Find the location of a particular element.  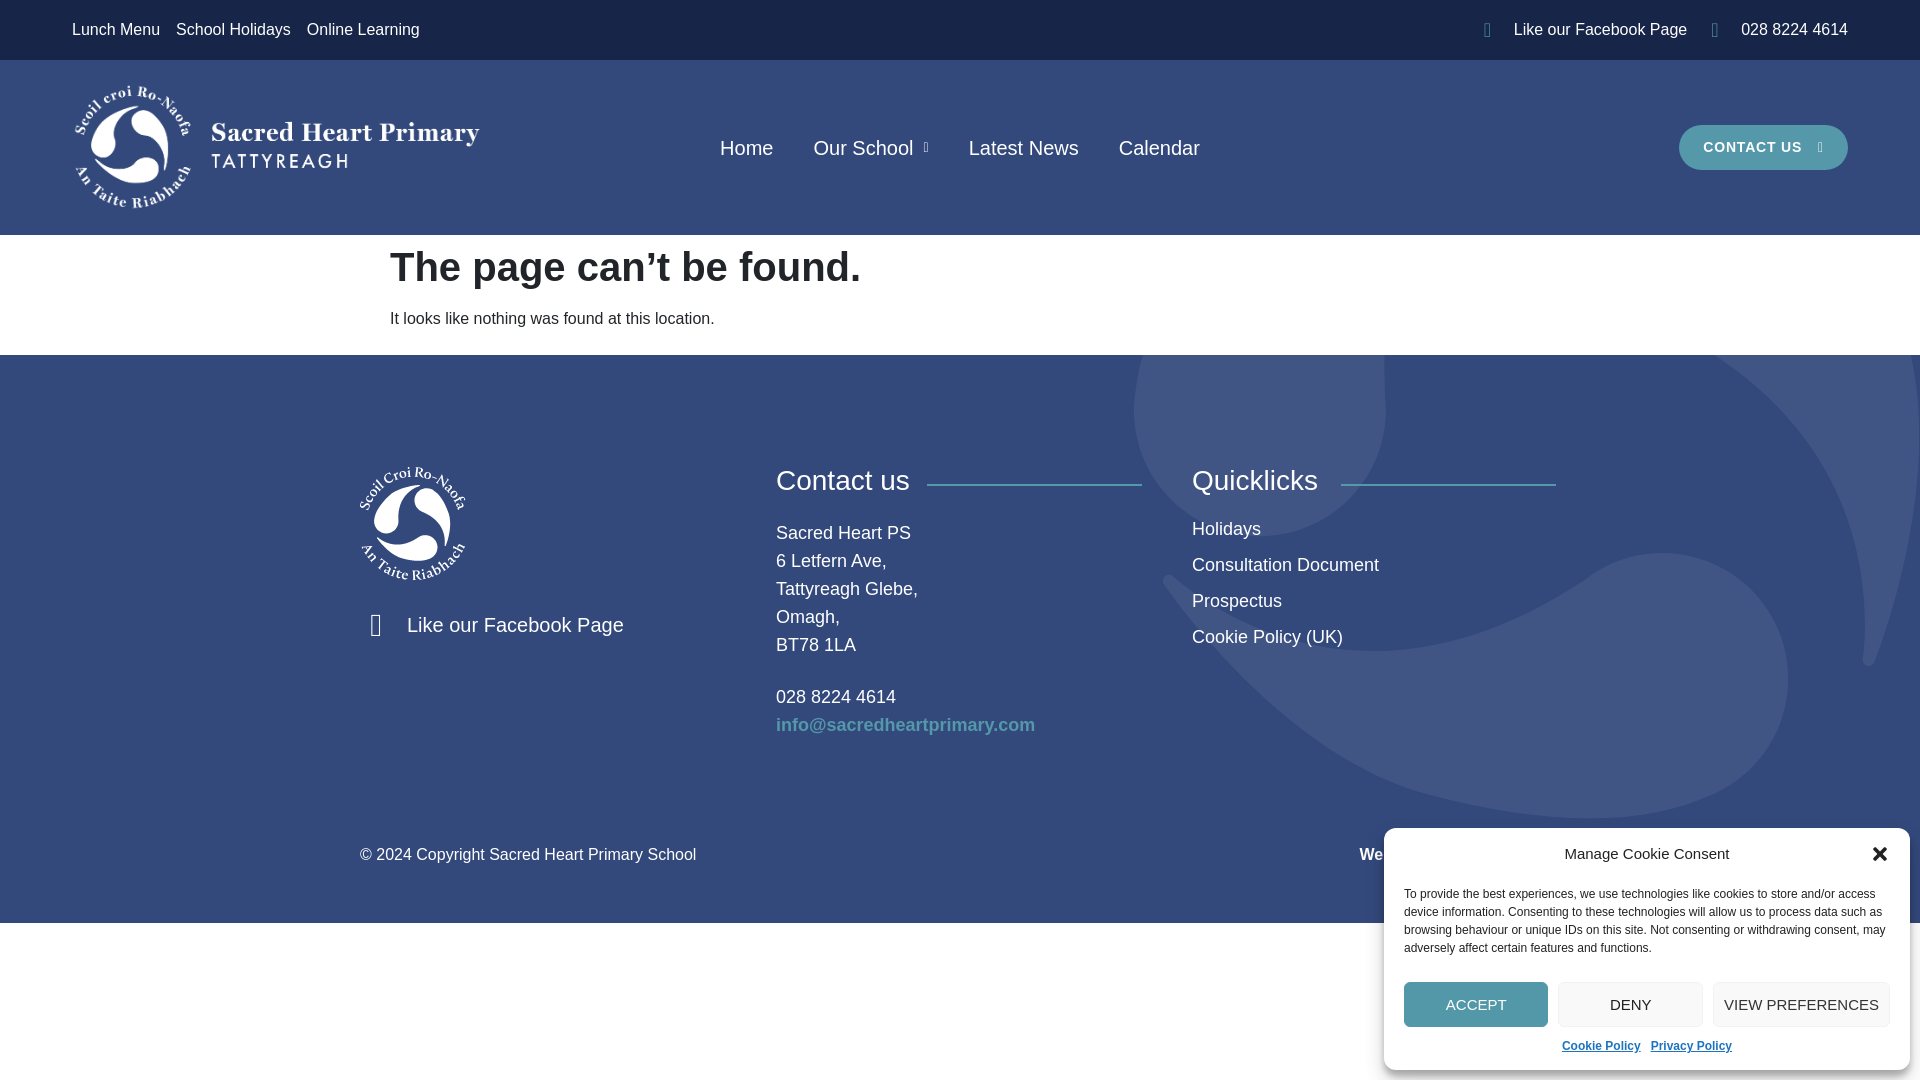

Lunch Menu is located at coordinates (116, 30).